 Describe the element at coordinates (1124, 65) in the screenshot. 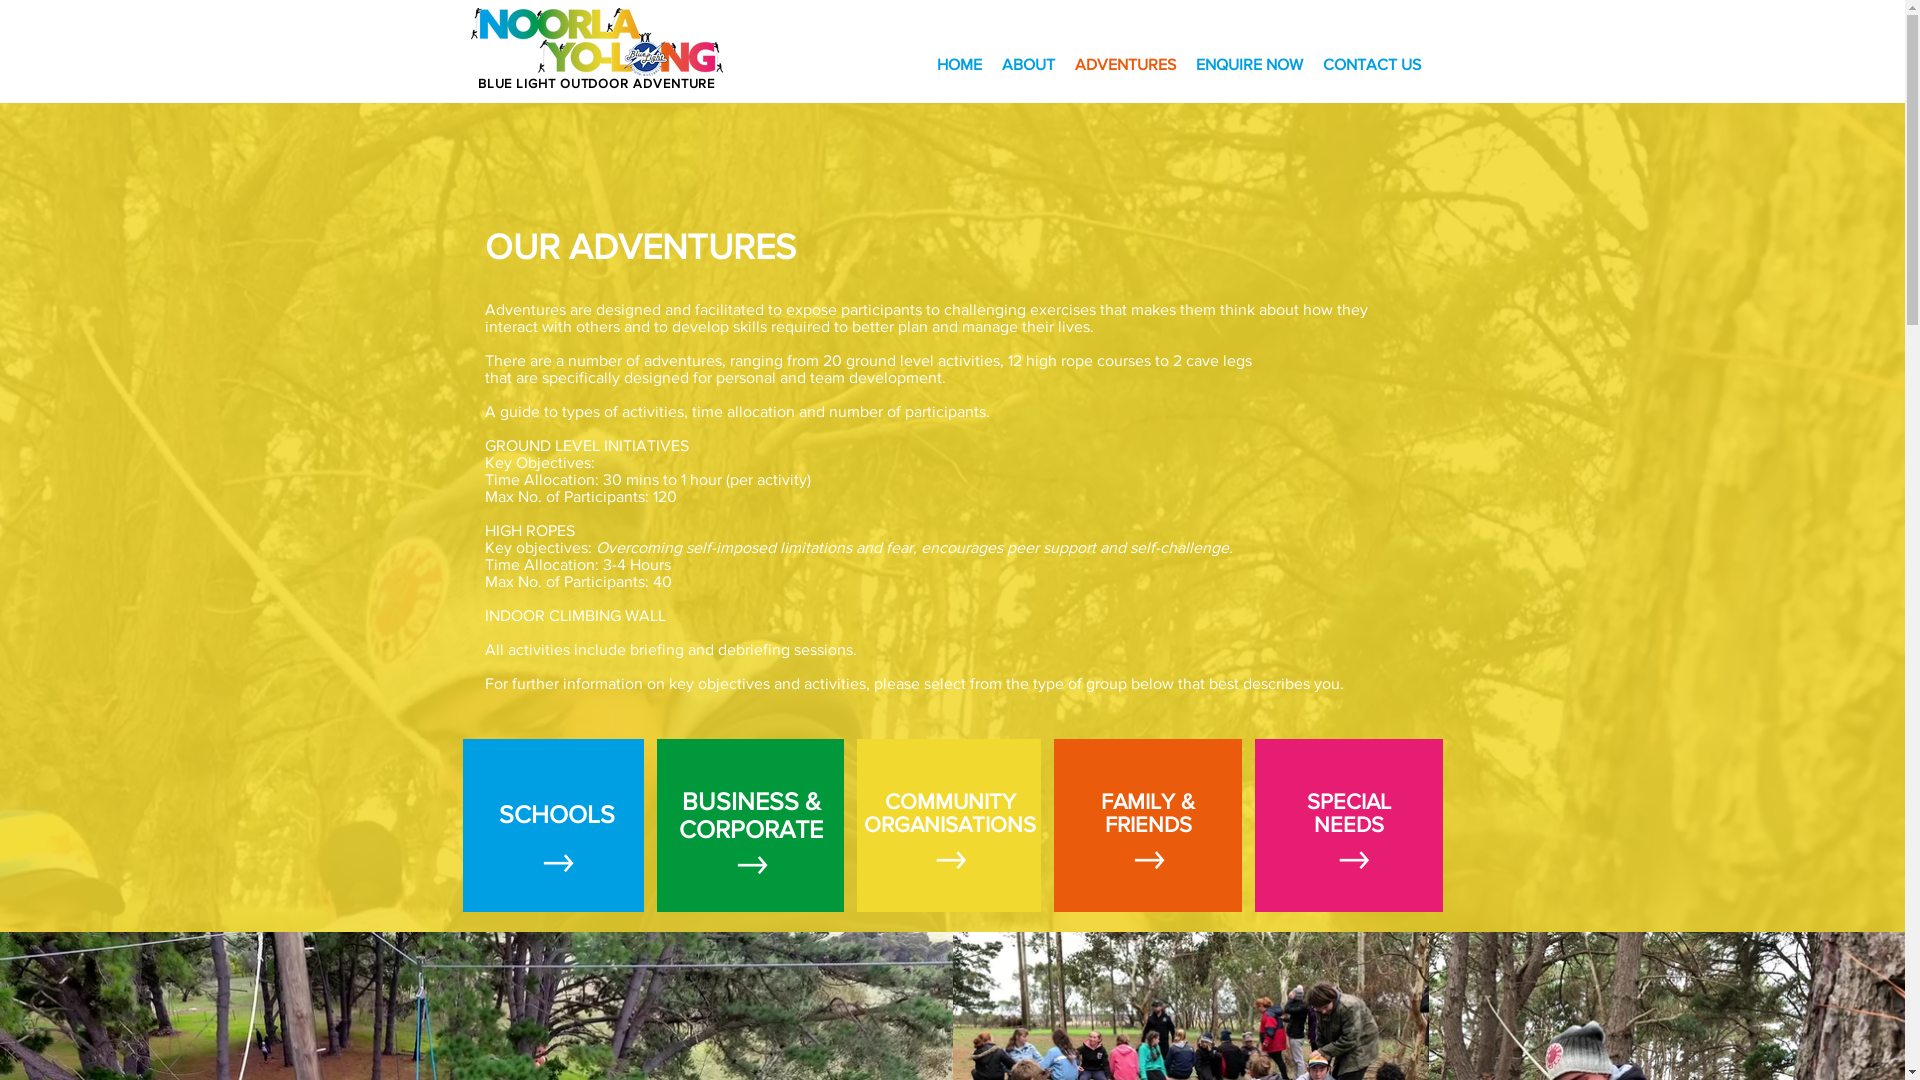

I see `ADVENTURES` at that location.